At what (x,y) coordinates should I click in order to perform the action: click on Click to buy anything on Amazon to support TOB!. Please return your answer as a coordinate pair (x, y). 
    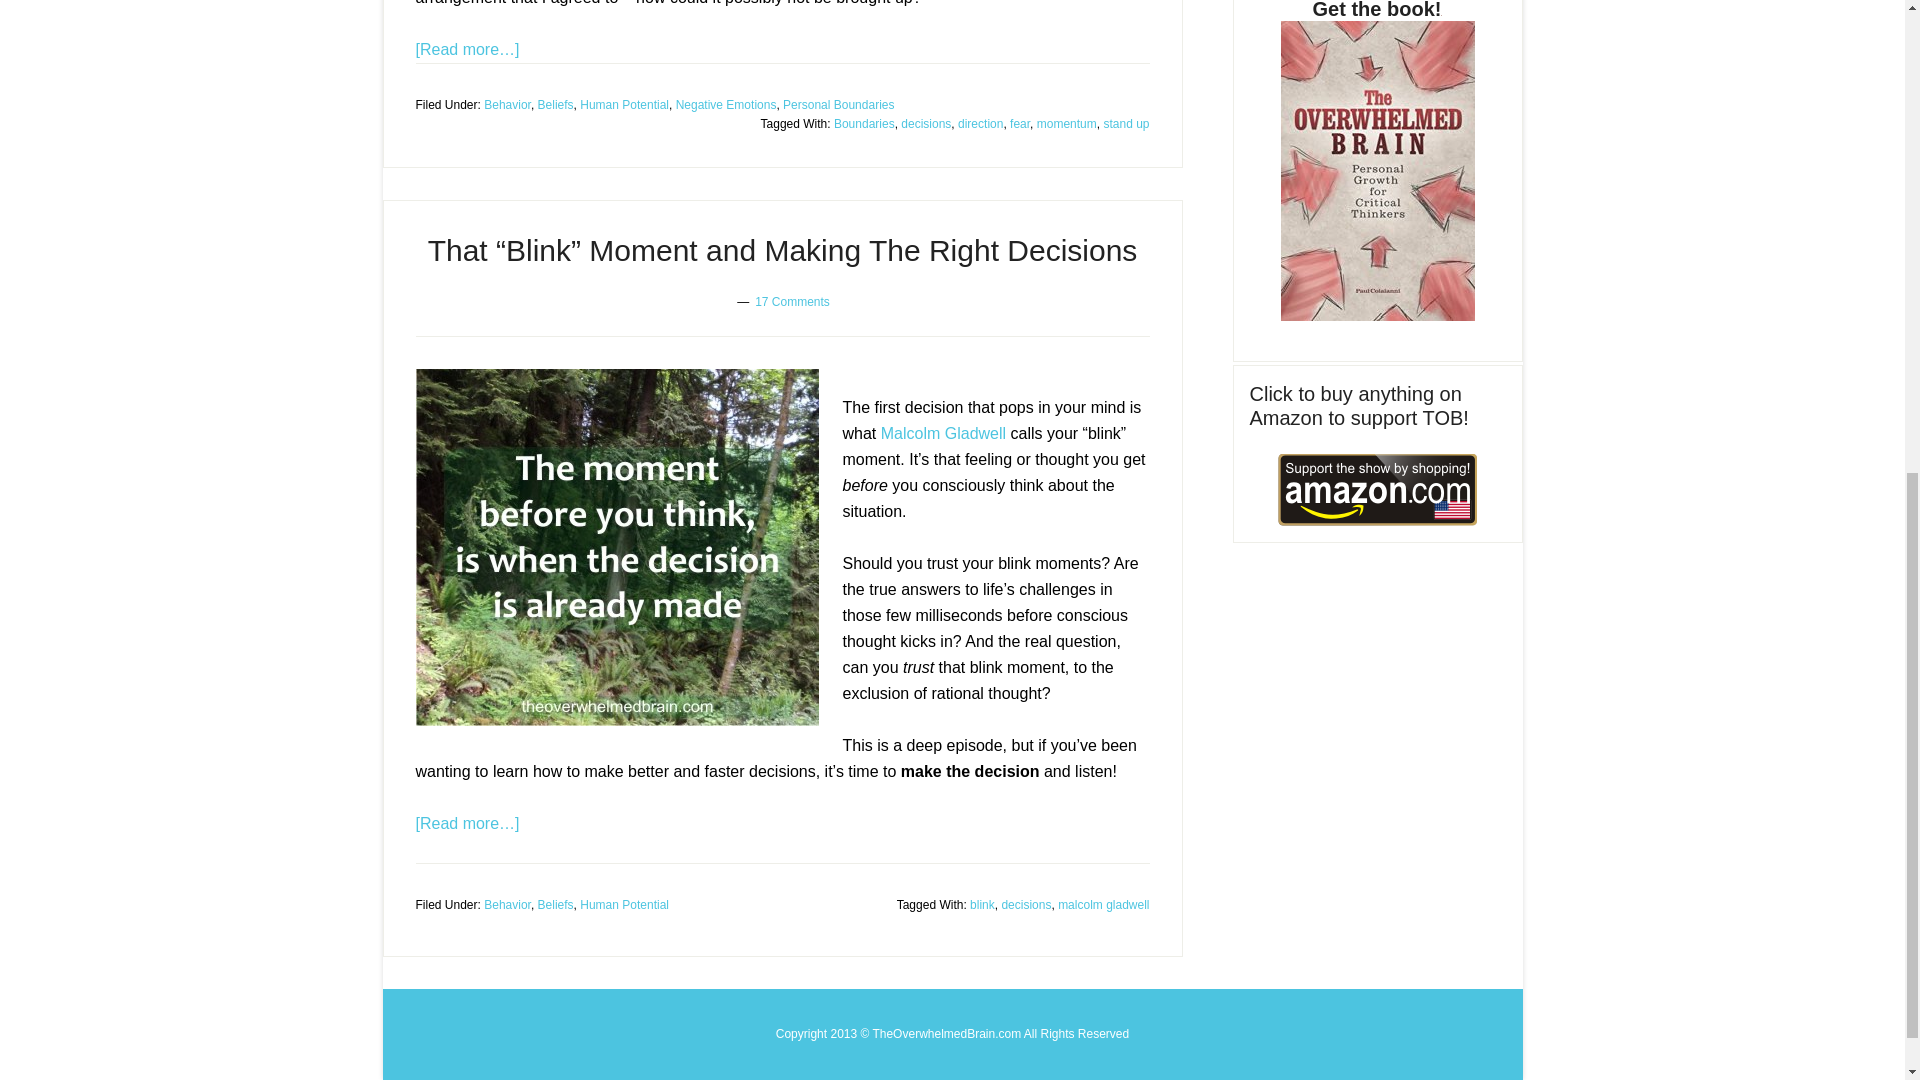
    Looking at the image, I should click on (1378, 489).